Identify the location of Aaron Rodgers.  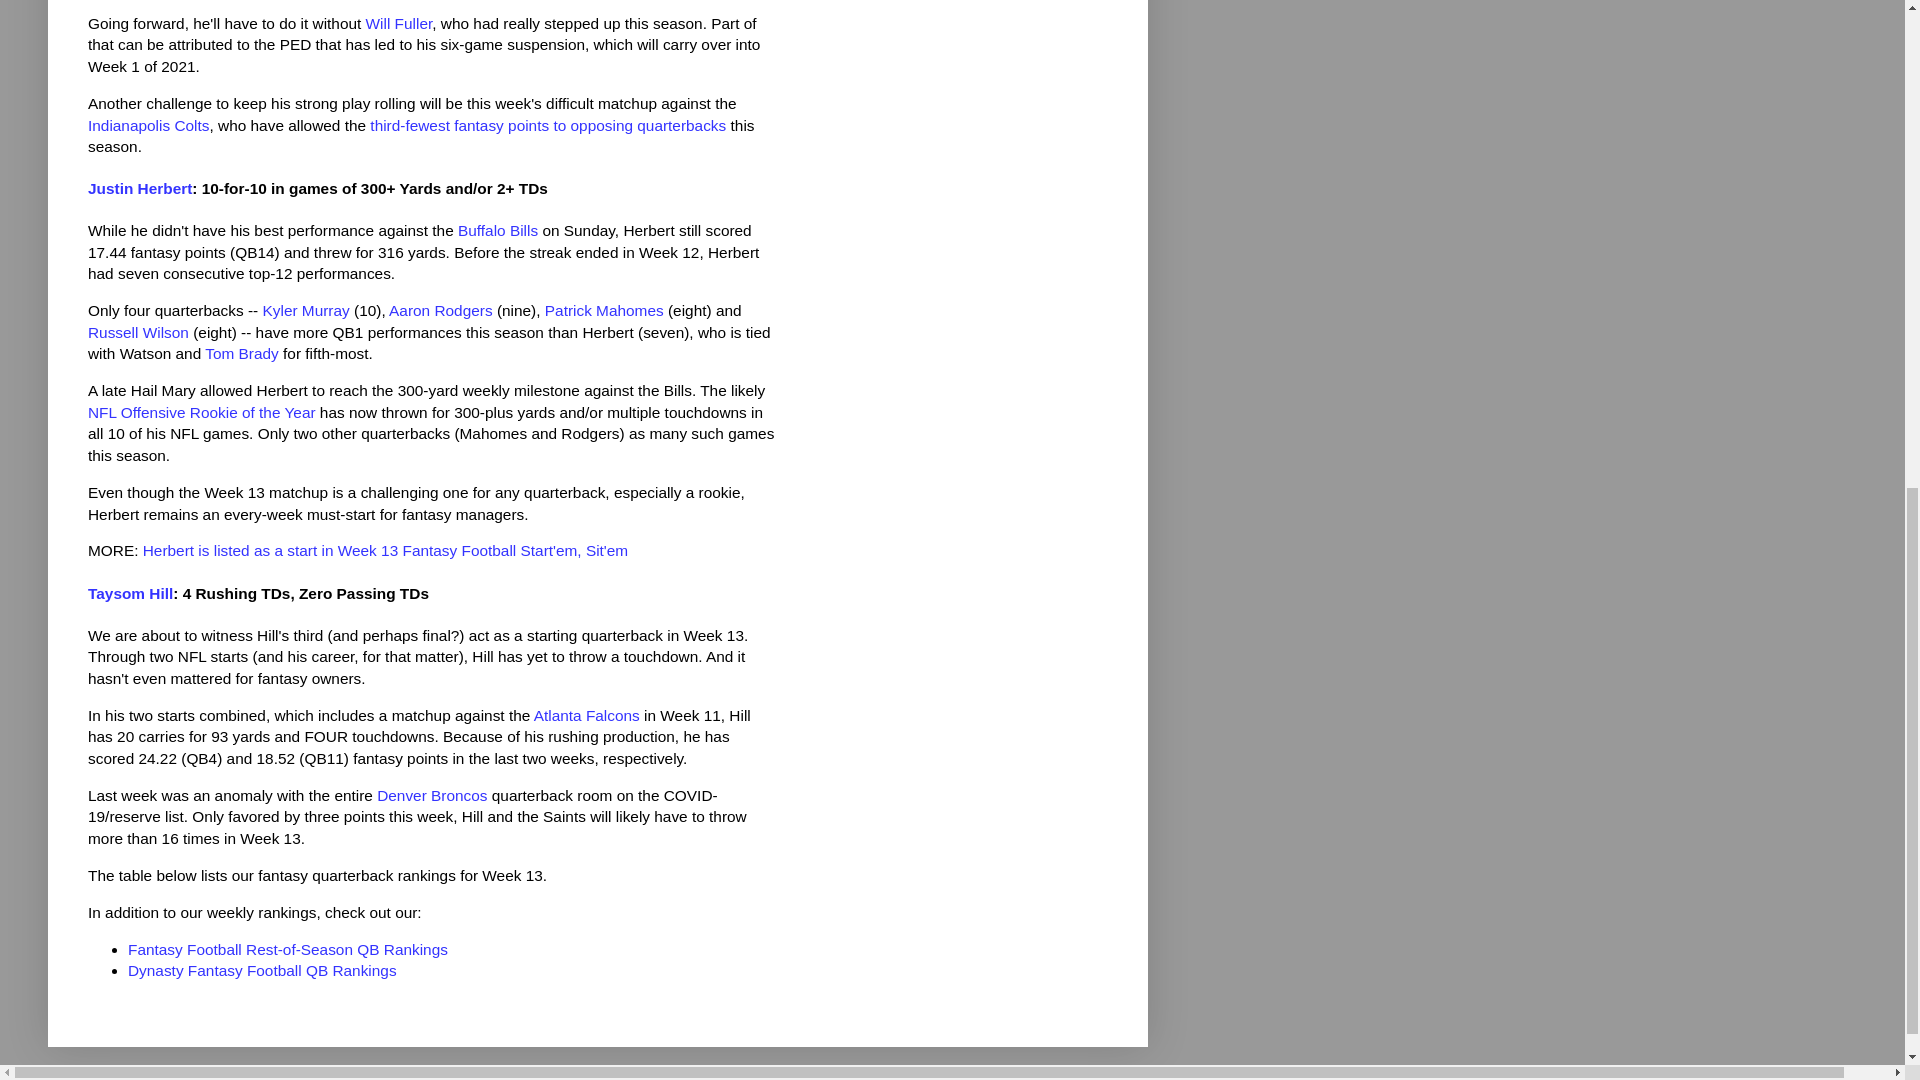
(441, 310).